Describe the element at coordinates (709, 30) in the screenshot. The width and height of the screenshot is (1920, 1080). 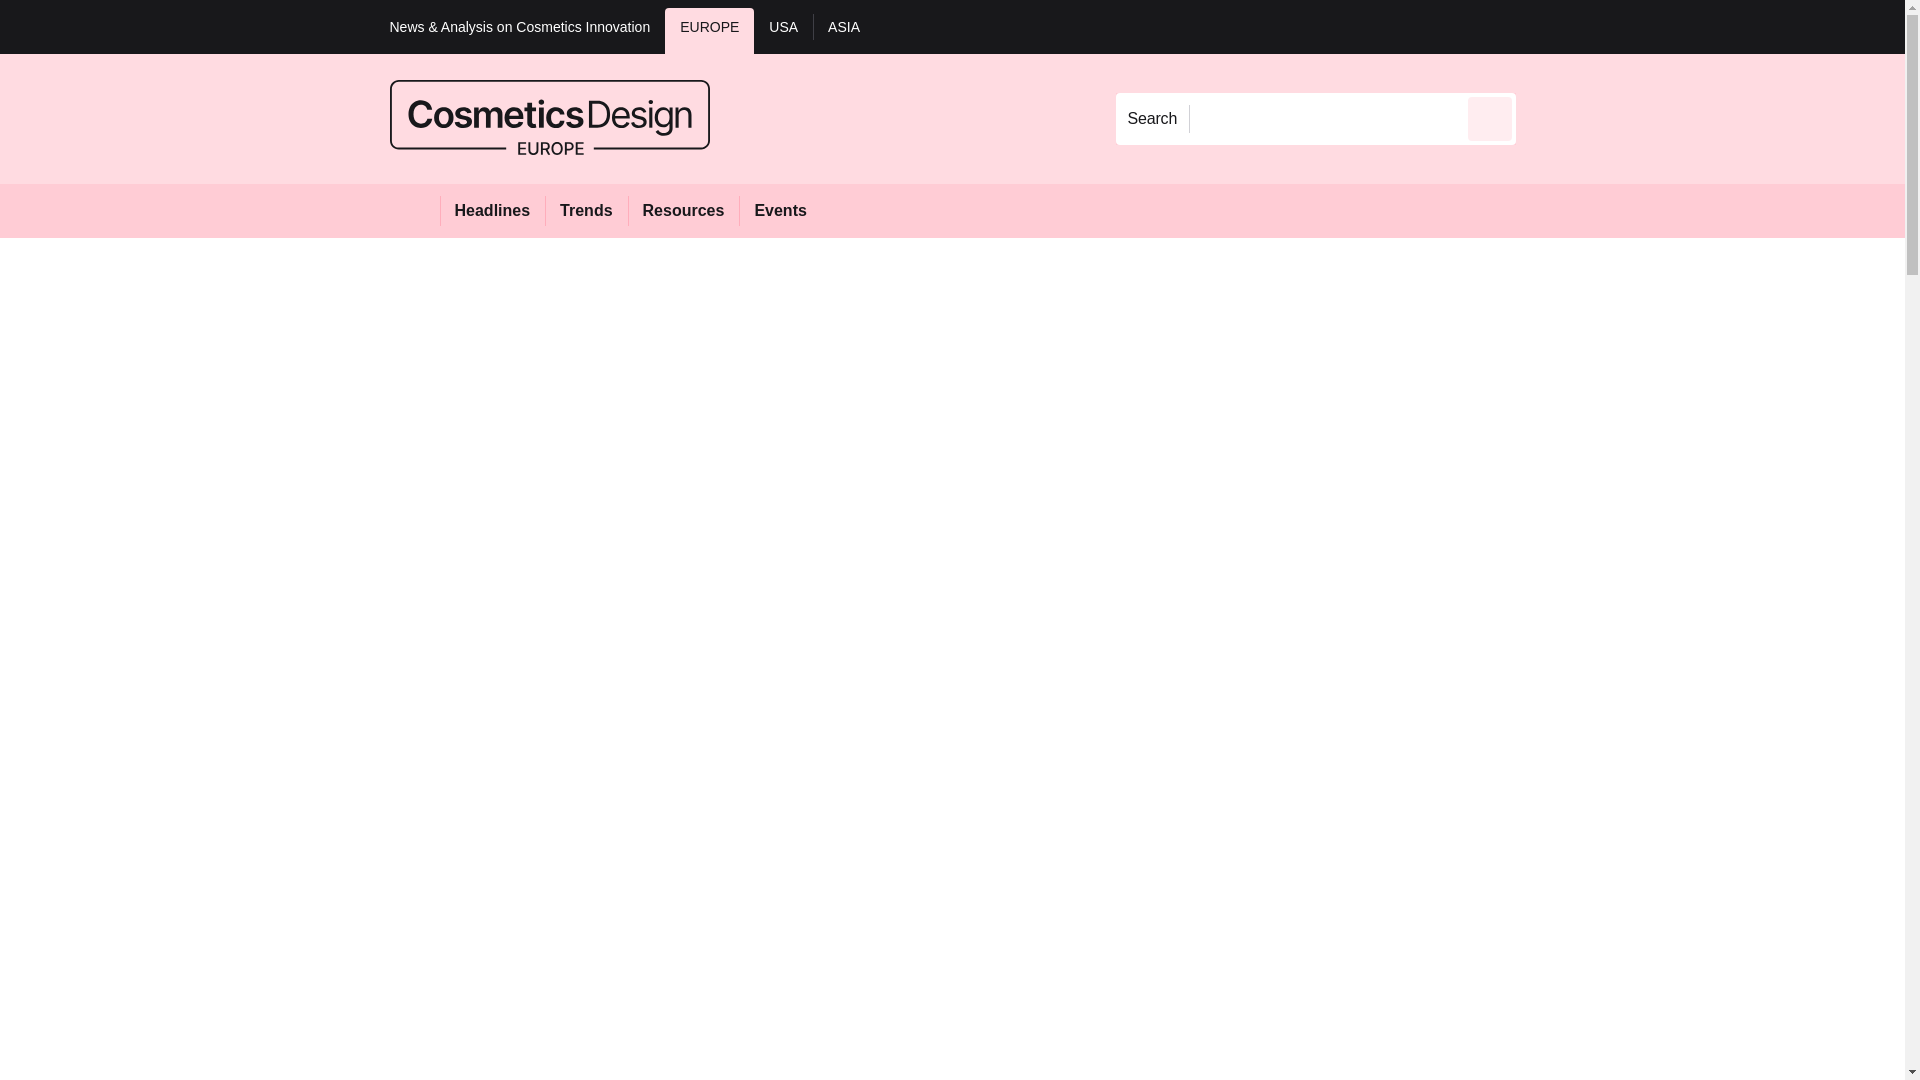
I see `EUROPE` at that location.